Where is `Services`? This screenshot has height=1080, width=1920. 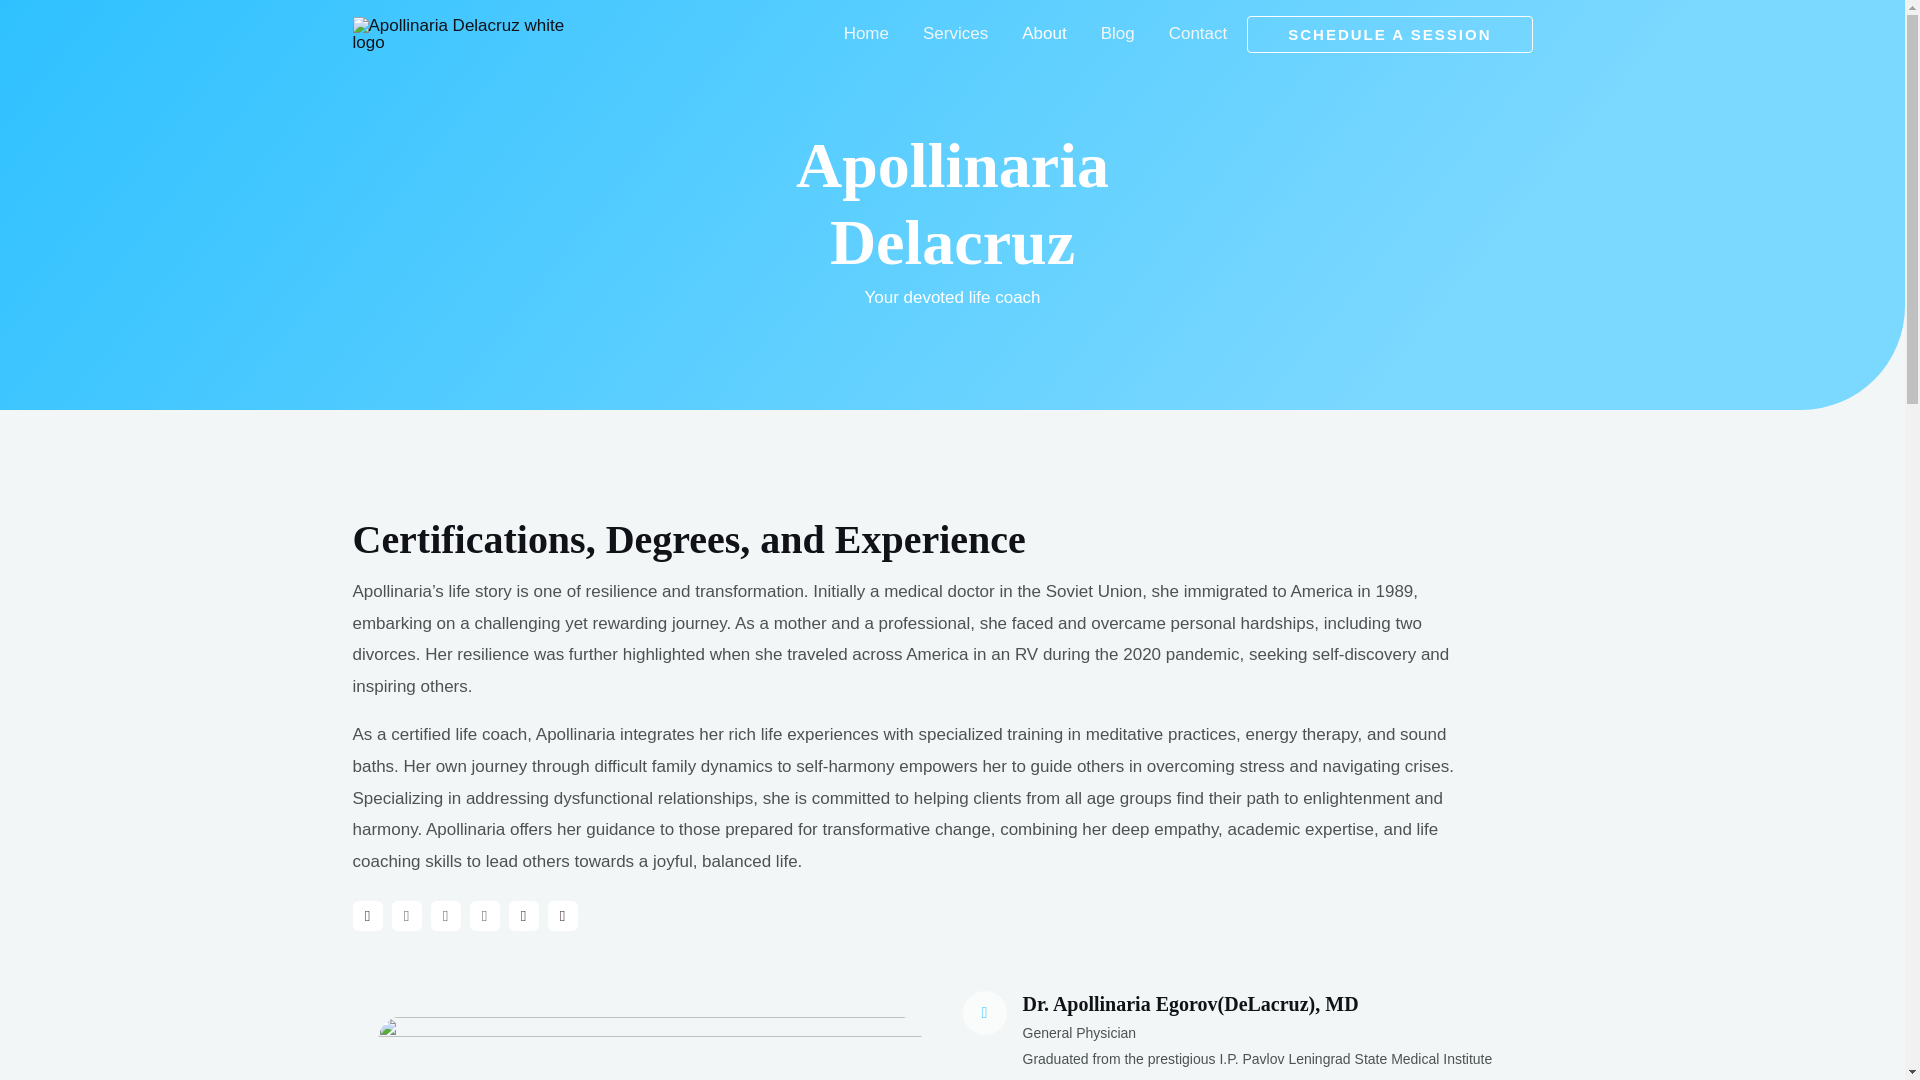
Services is located at coordinates (955, 34).